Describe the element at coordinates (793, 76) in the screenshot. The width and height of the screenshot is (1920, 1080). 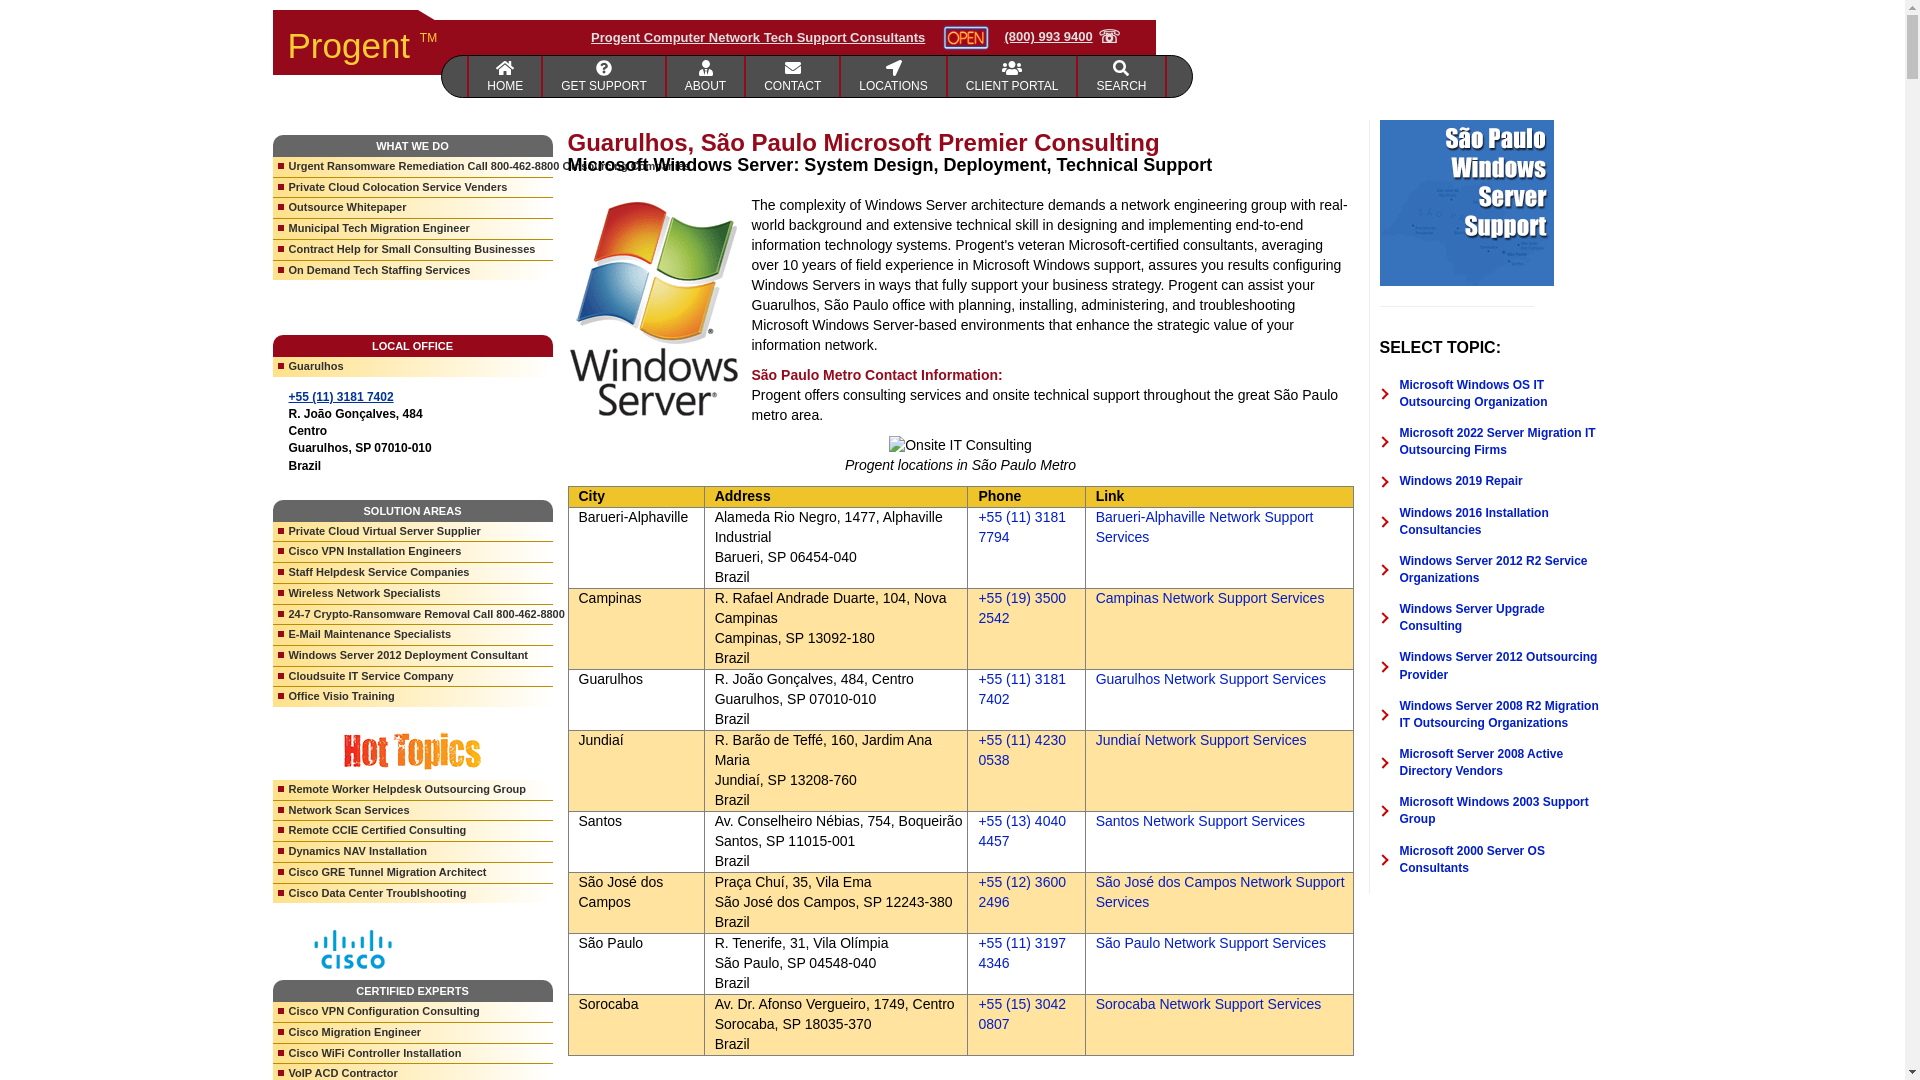
I see `Consulting Team Small Office` at that location.